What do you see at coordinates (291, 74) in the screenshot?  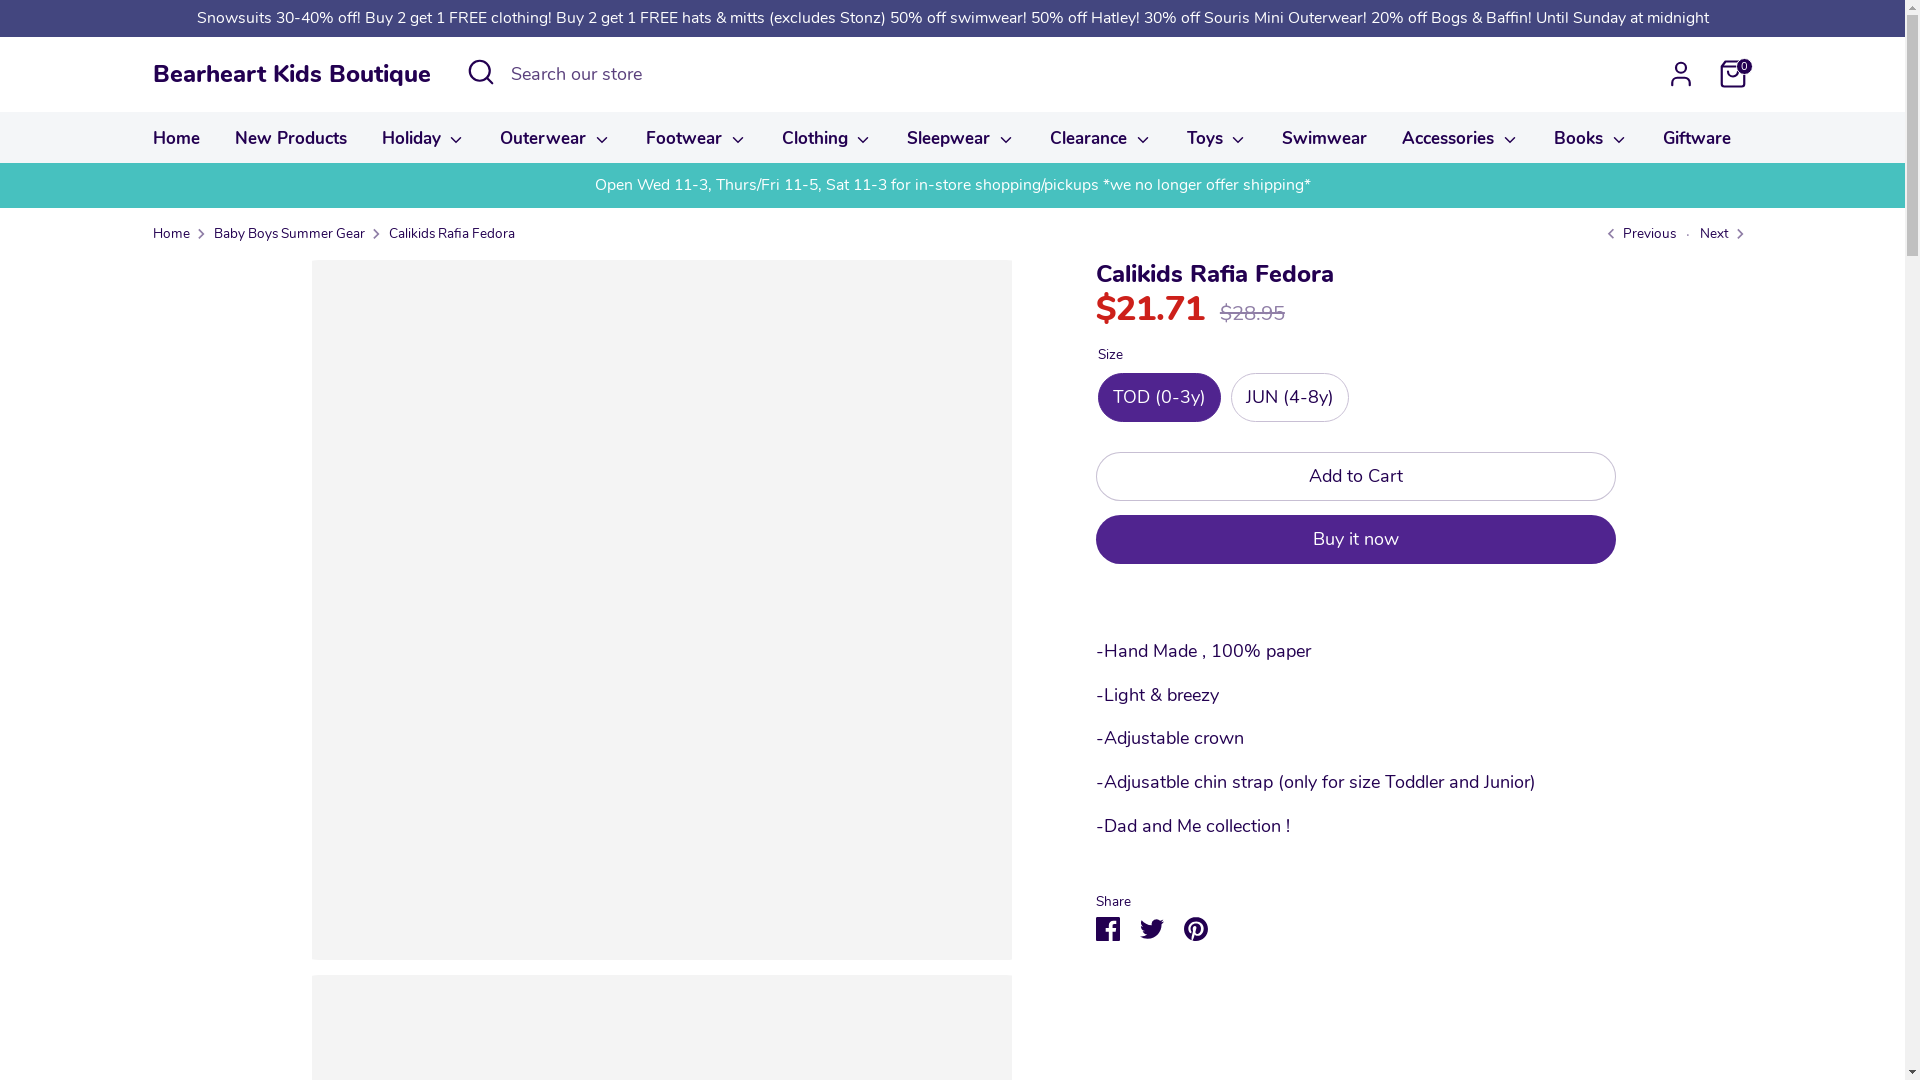 I see `Bearheart Kids Boutique` at bounding box center [291, 74].